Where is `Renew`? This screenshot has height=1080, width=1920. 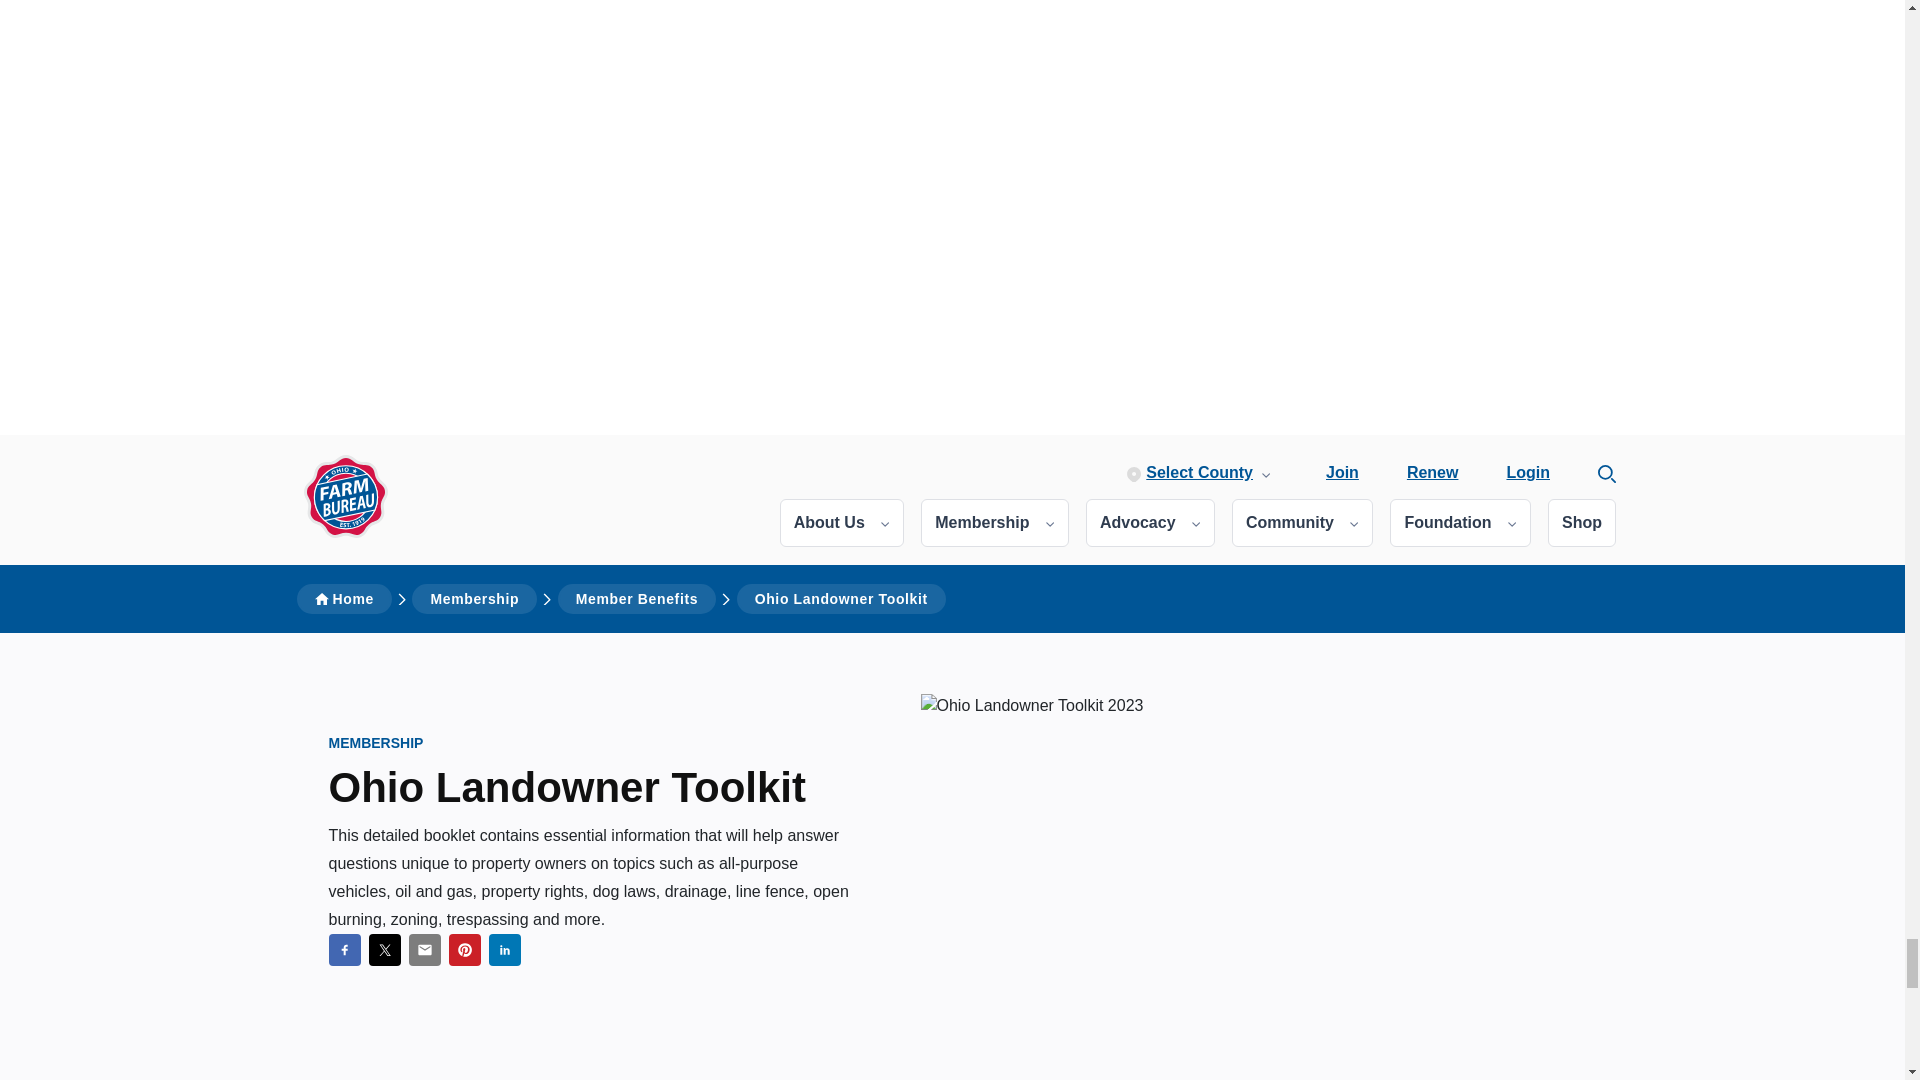 Renew is located at coordinates (1433, 472).